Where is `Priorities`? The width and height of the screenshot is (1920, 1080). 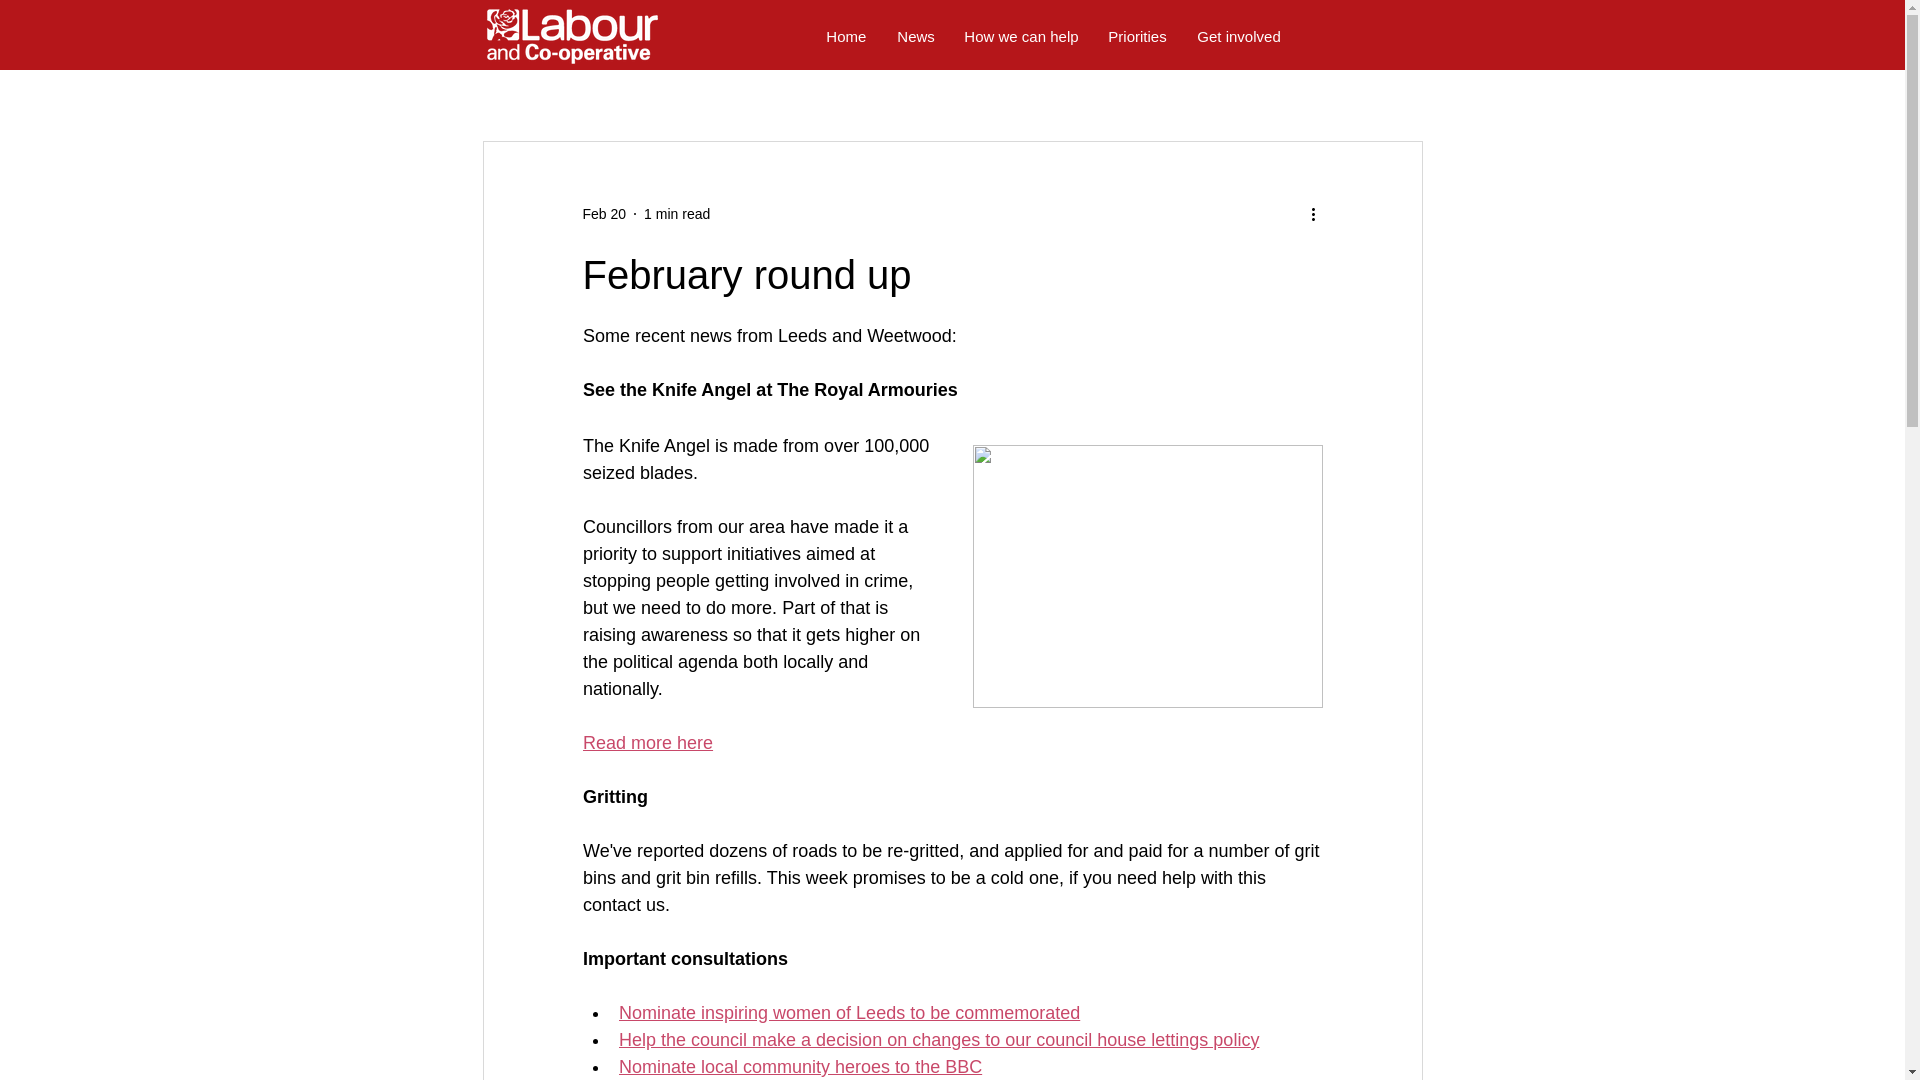 Priorities is located at coordinates (1137, 37).